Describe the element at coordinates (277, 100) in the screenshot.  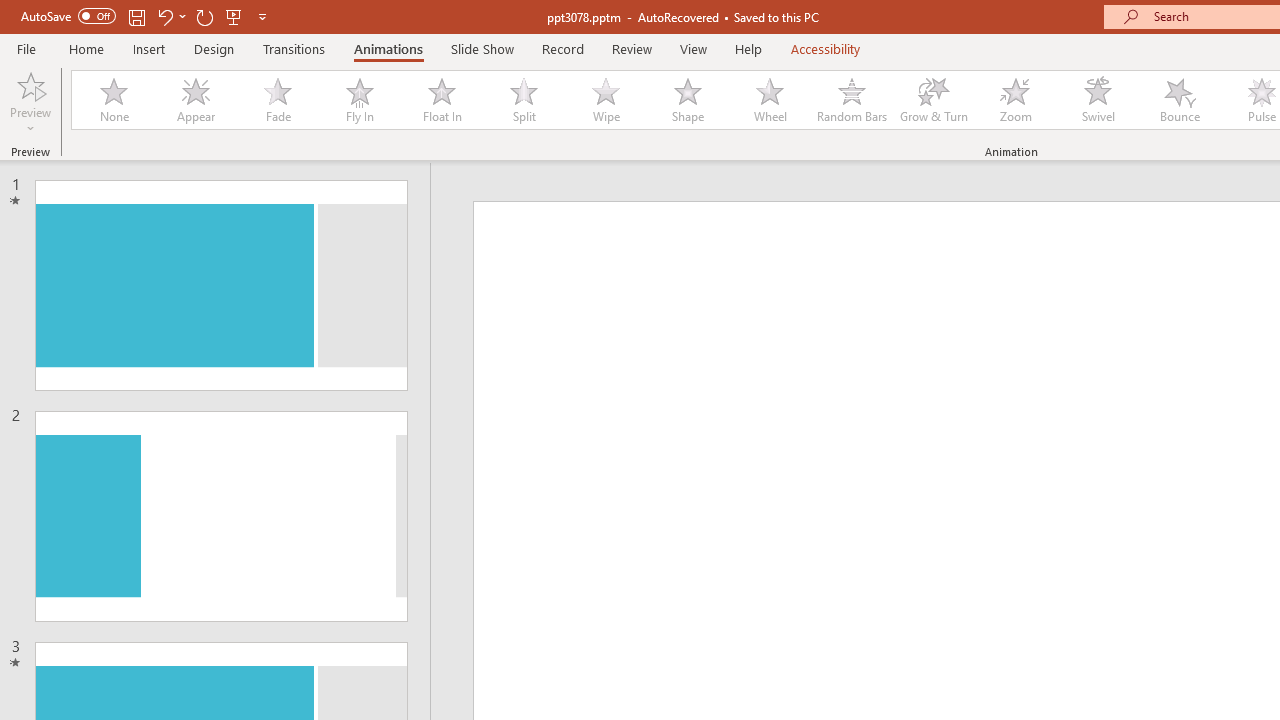
I see `Fade` at that location.